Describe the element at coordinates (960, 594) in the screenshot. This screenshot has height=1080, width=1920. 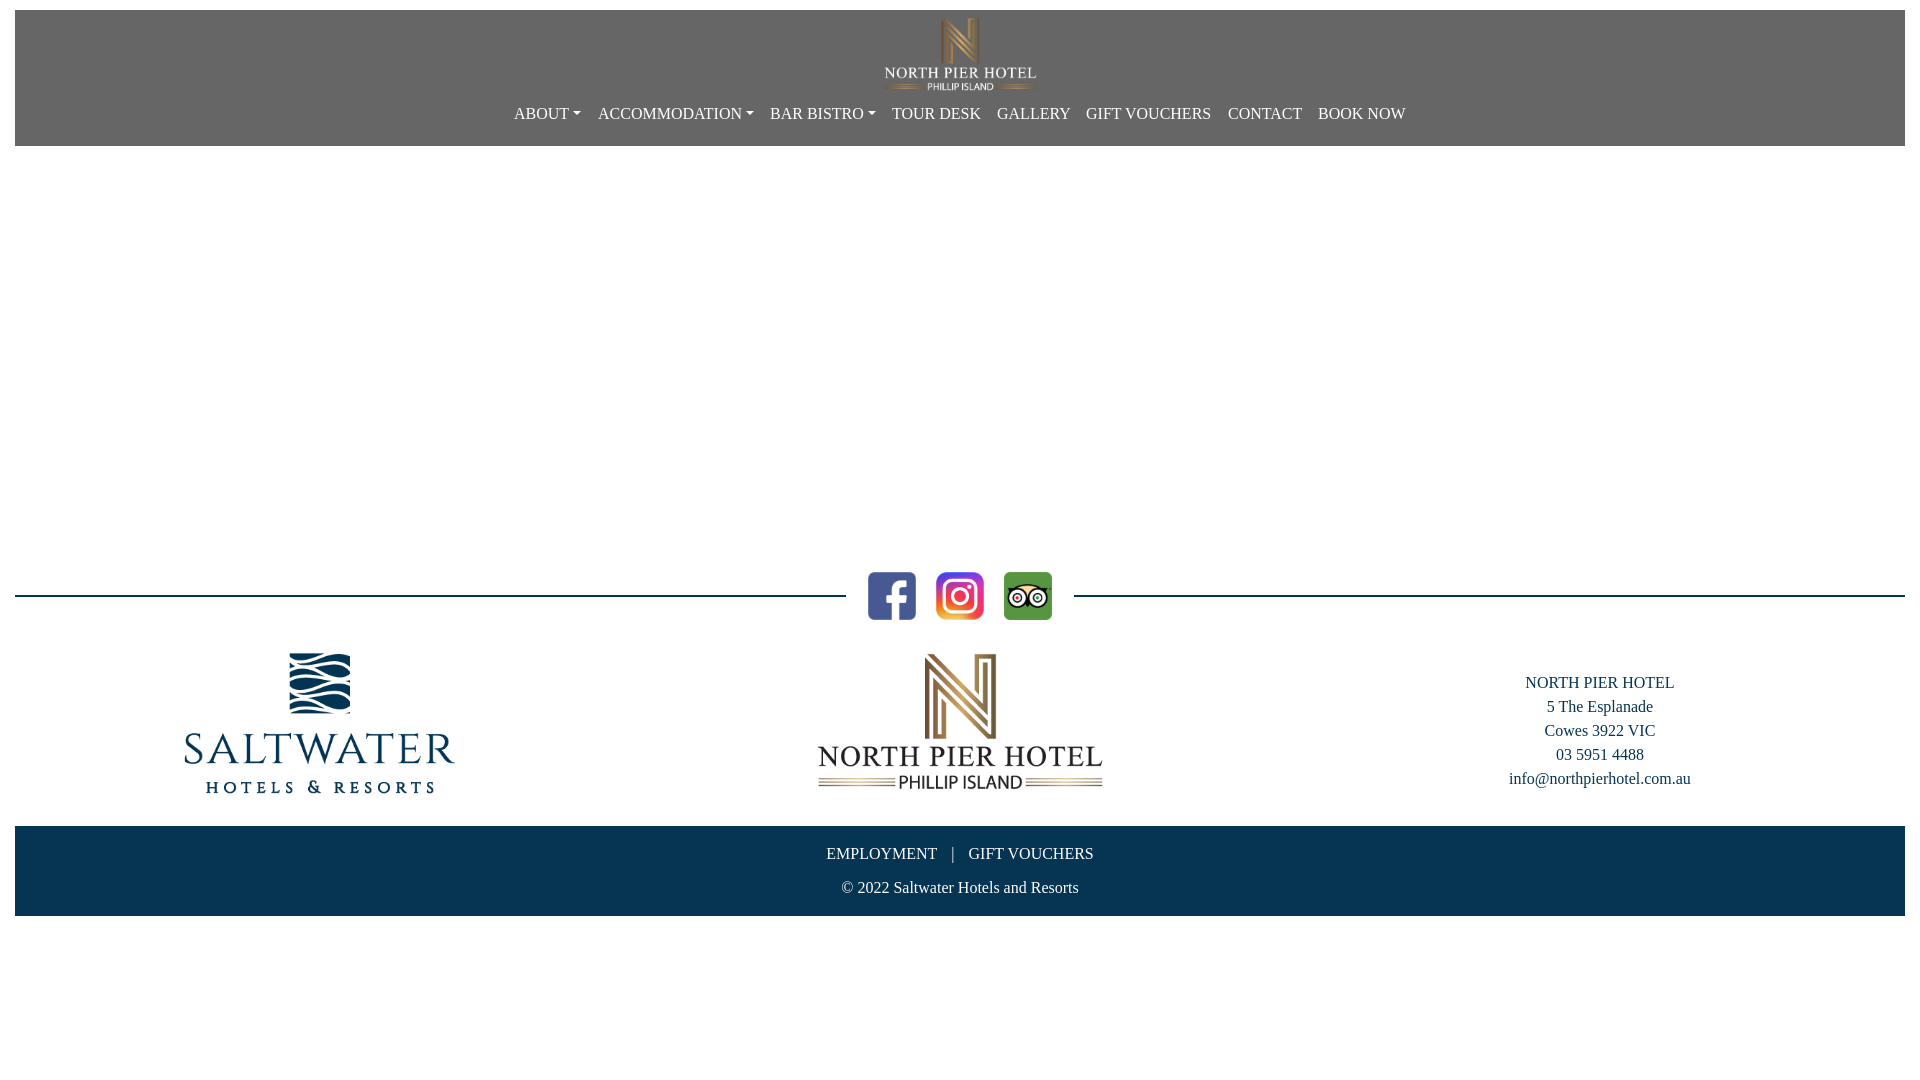
I see `Instagram` at that location.